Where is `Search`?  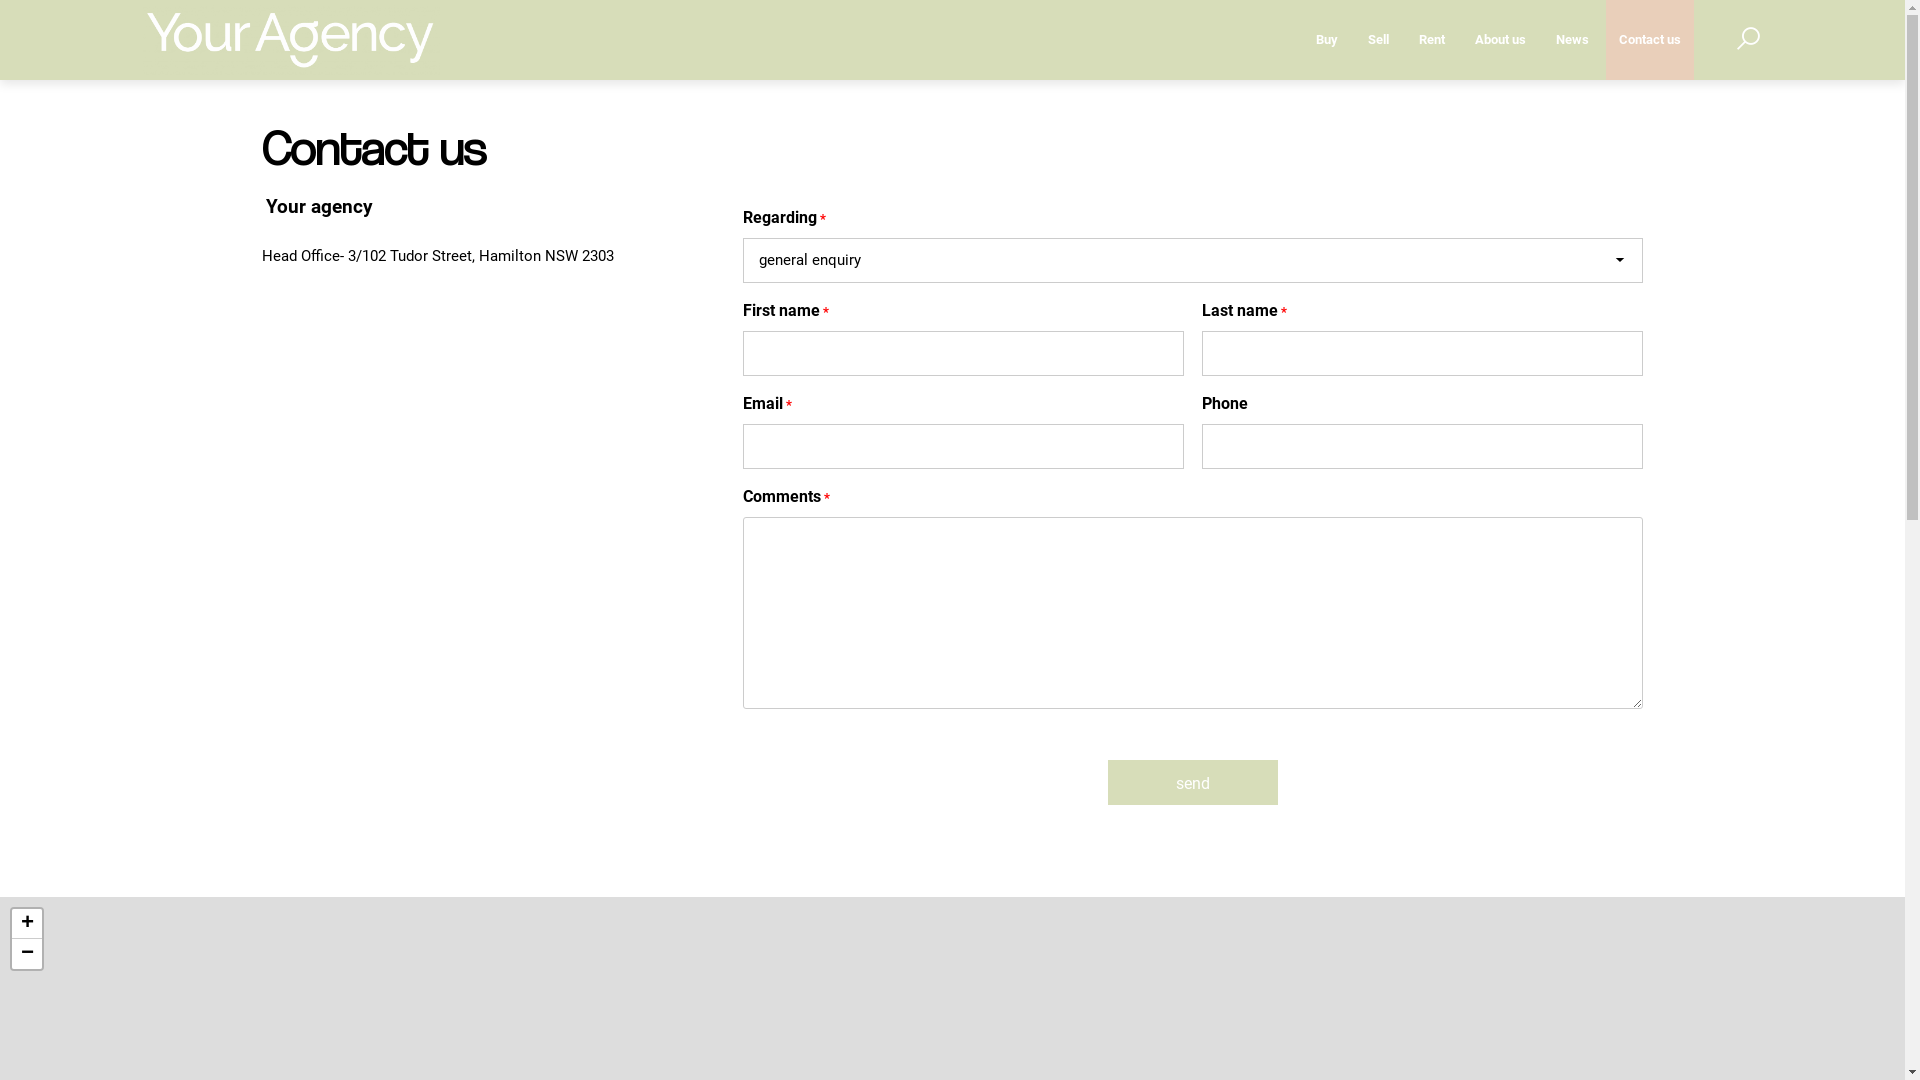 Search is located at coordinates (1695, 106).